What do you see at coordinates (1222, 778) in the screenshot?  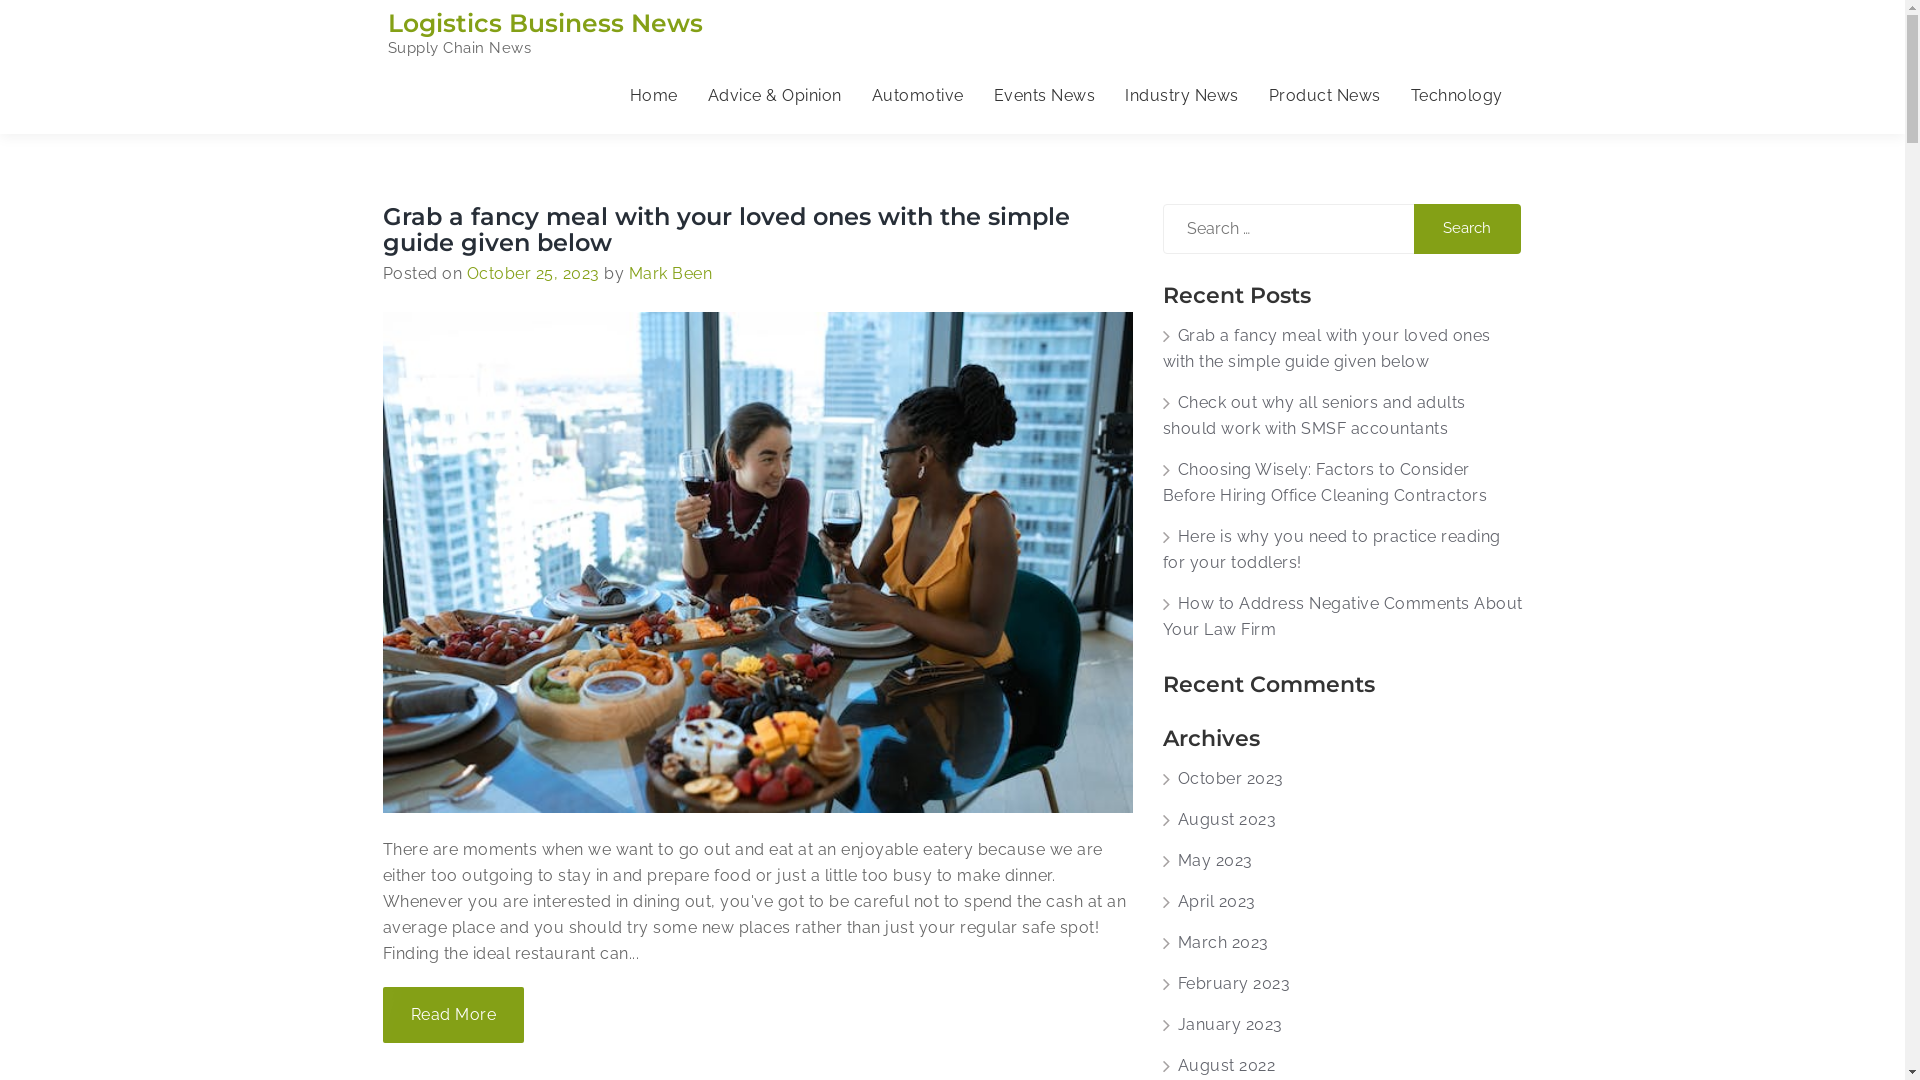 I see `October 2023` at bounding box center [1222, 778].